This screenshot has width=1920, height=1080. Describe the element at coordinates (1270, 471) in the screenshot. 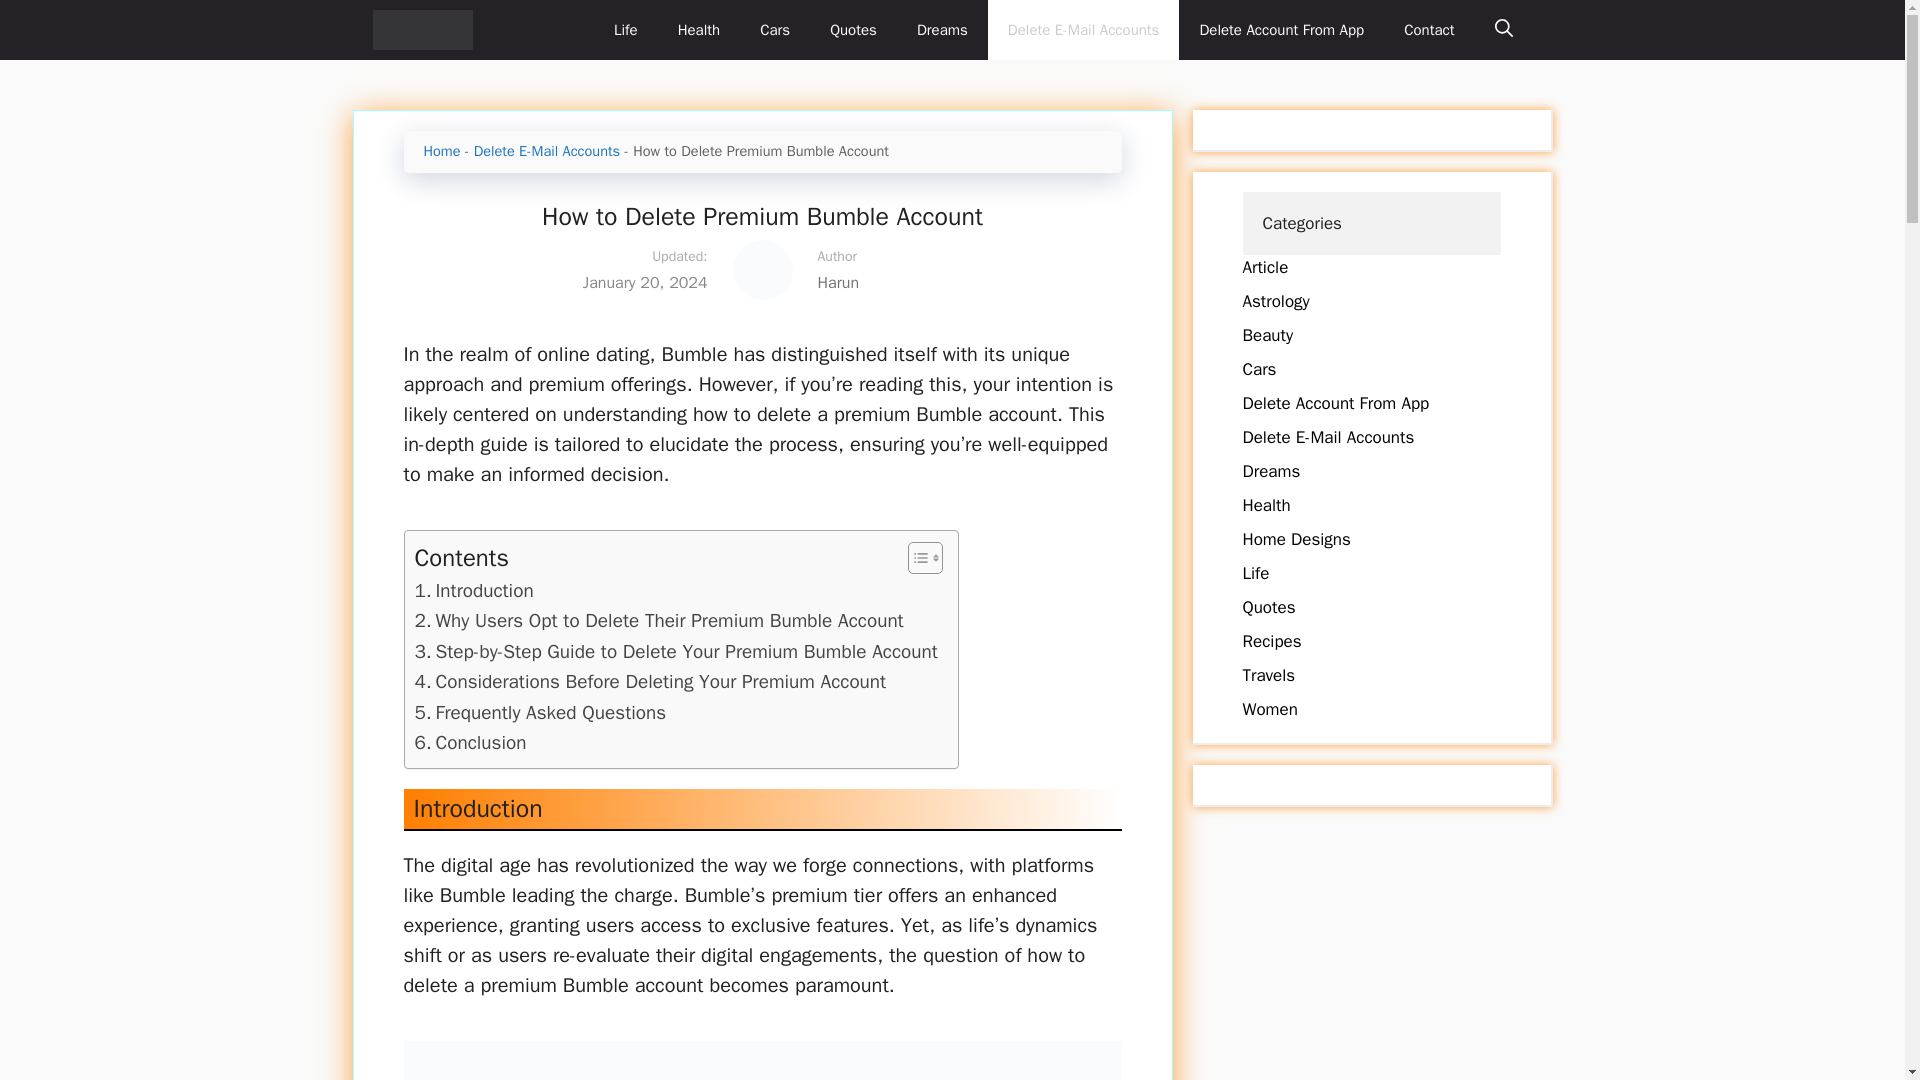

I see `Dreams` at that location.